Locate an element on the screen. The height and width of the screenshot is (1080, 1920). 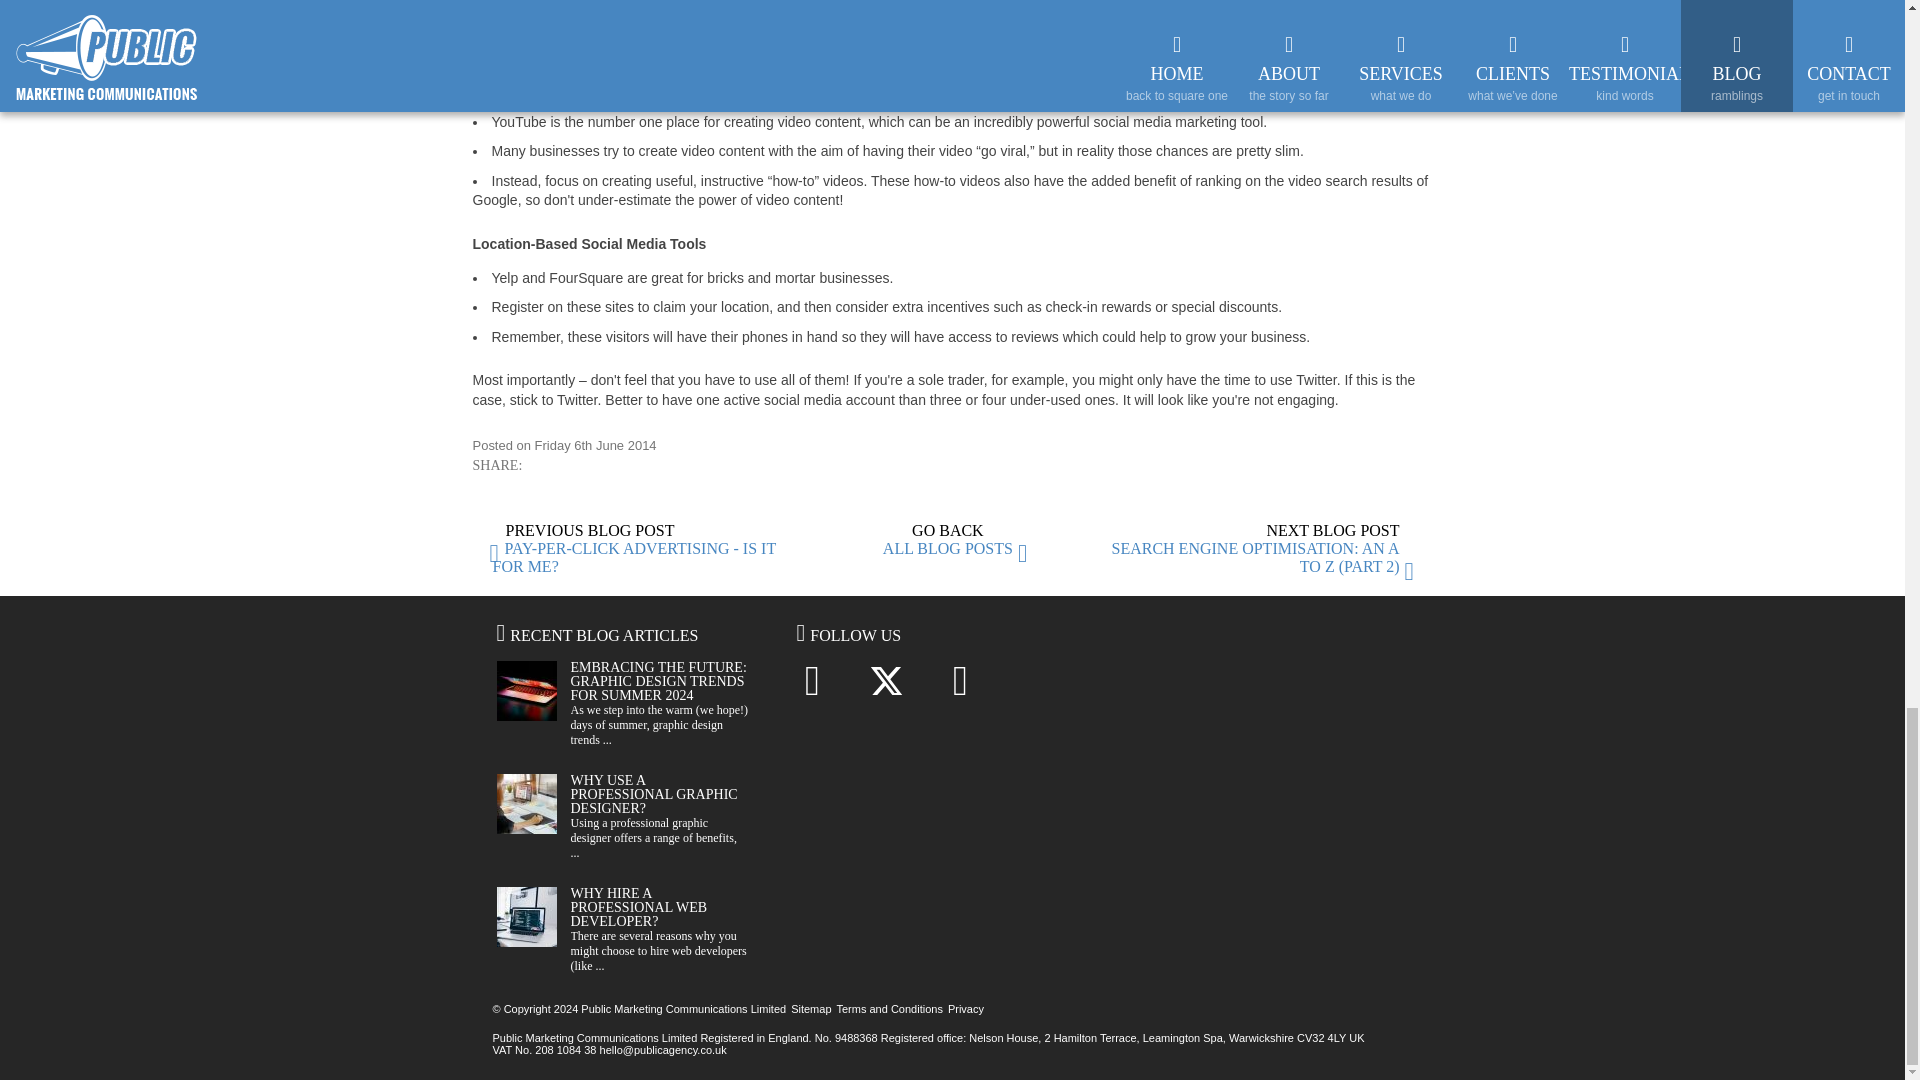
Terms and Conditions is located at coordinates (888, 1009).